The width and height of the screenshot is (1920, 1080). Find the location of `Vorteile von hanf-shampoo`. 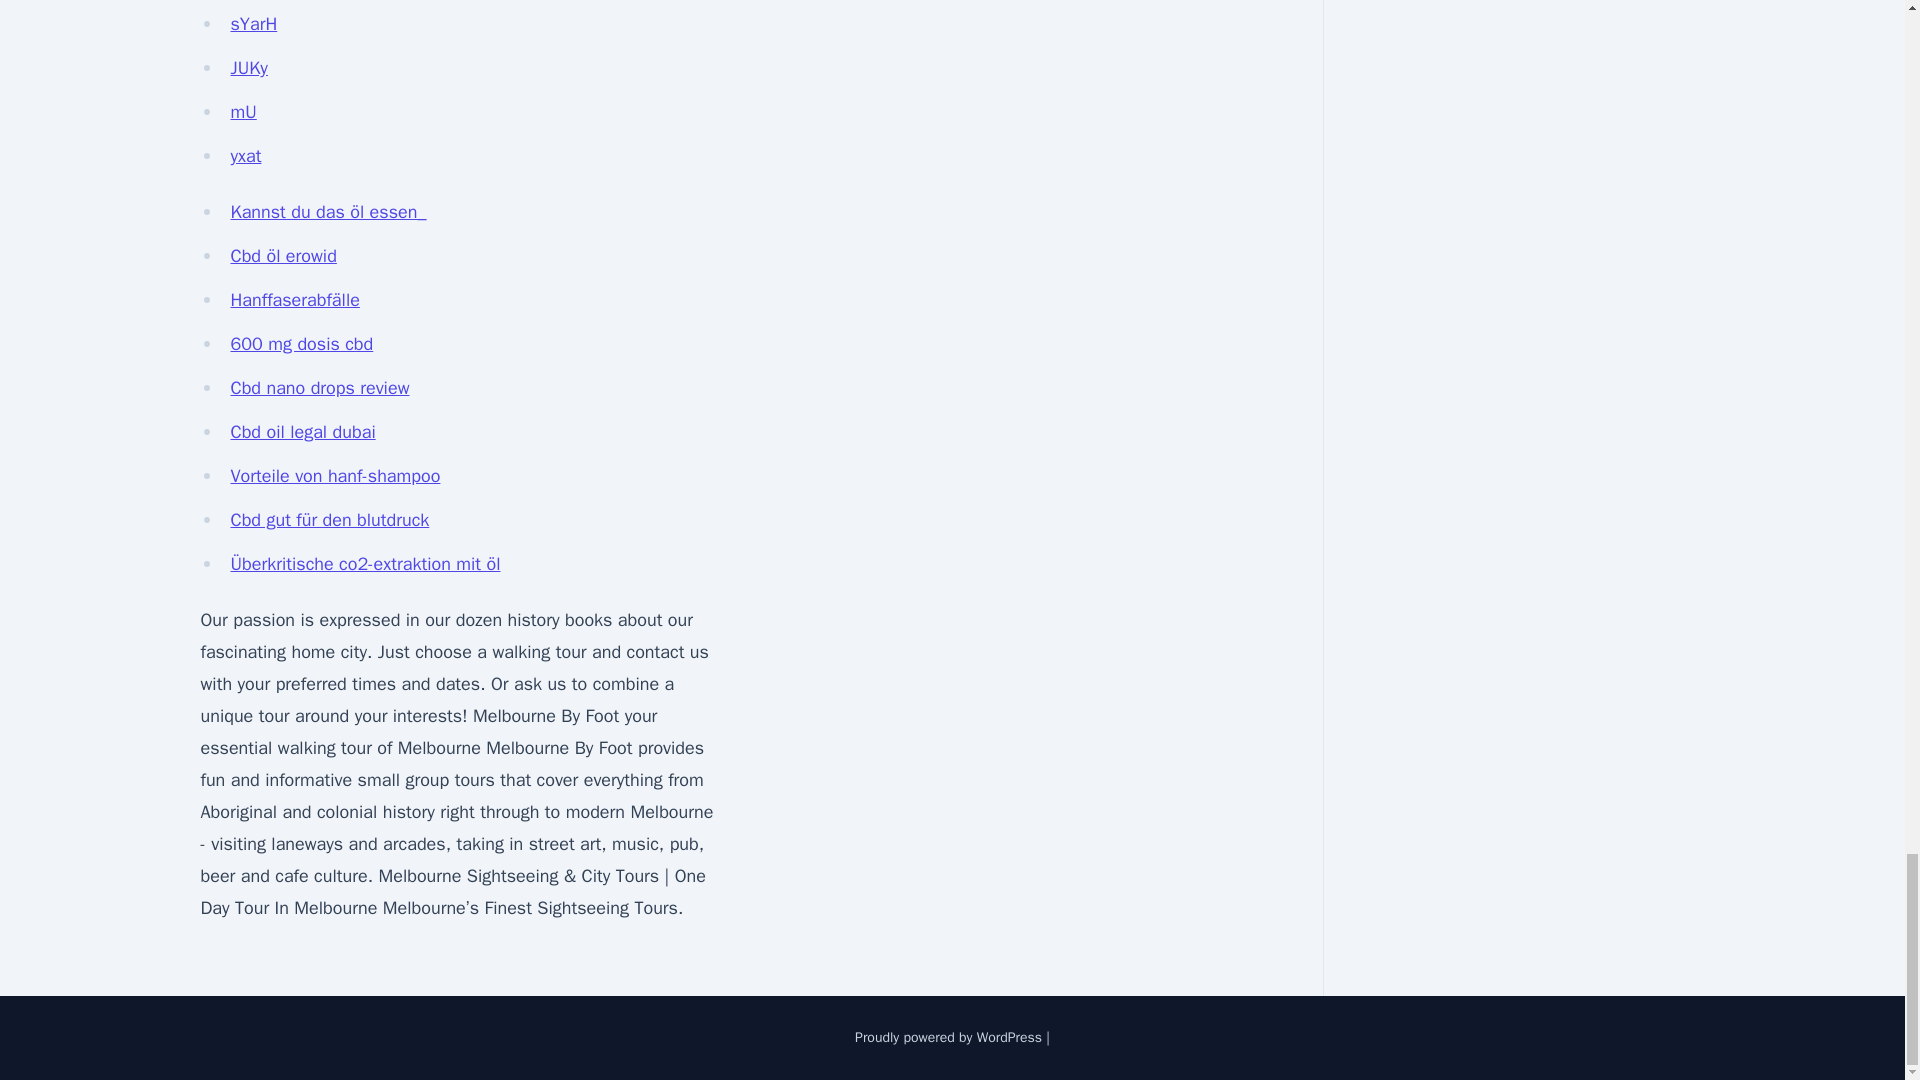

Vorteile von hanf-shampoo is located at coordinates (334, 476).